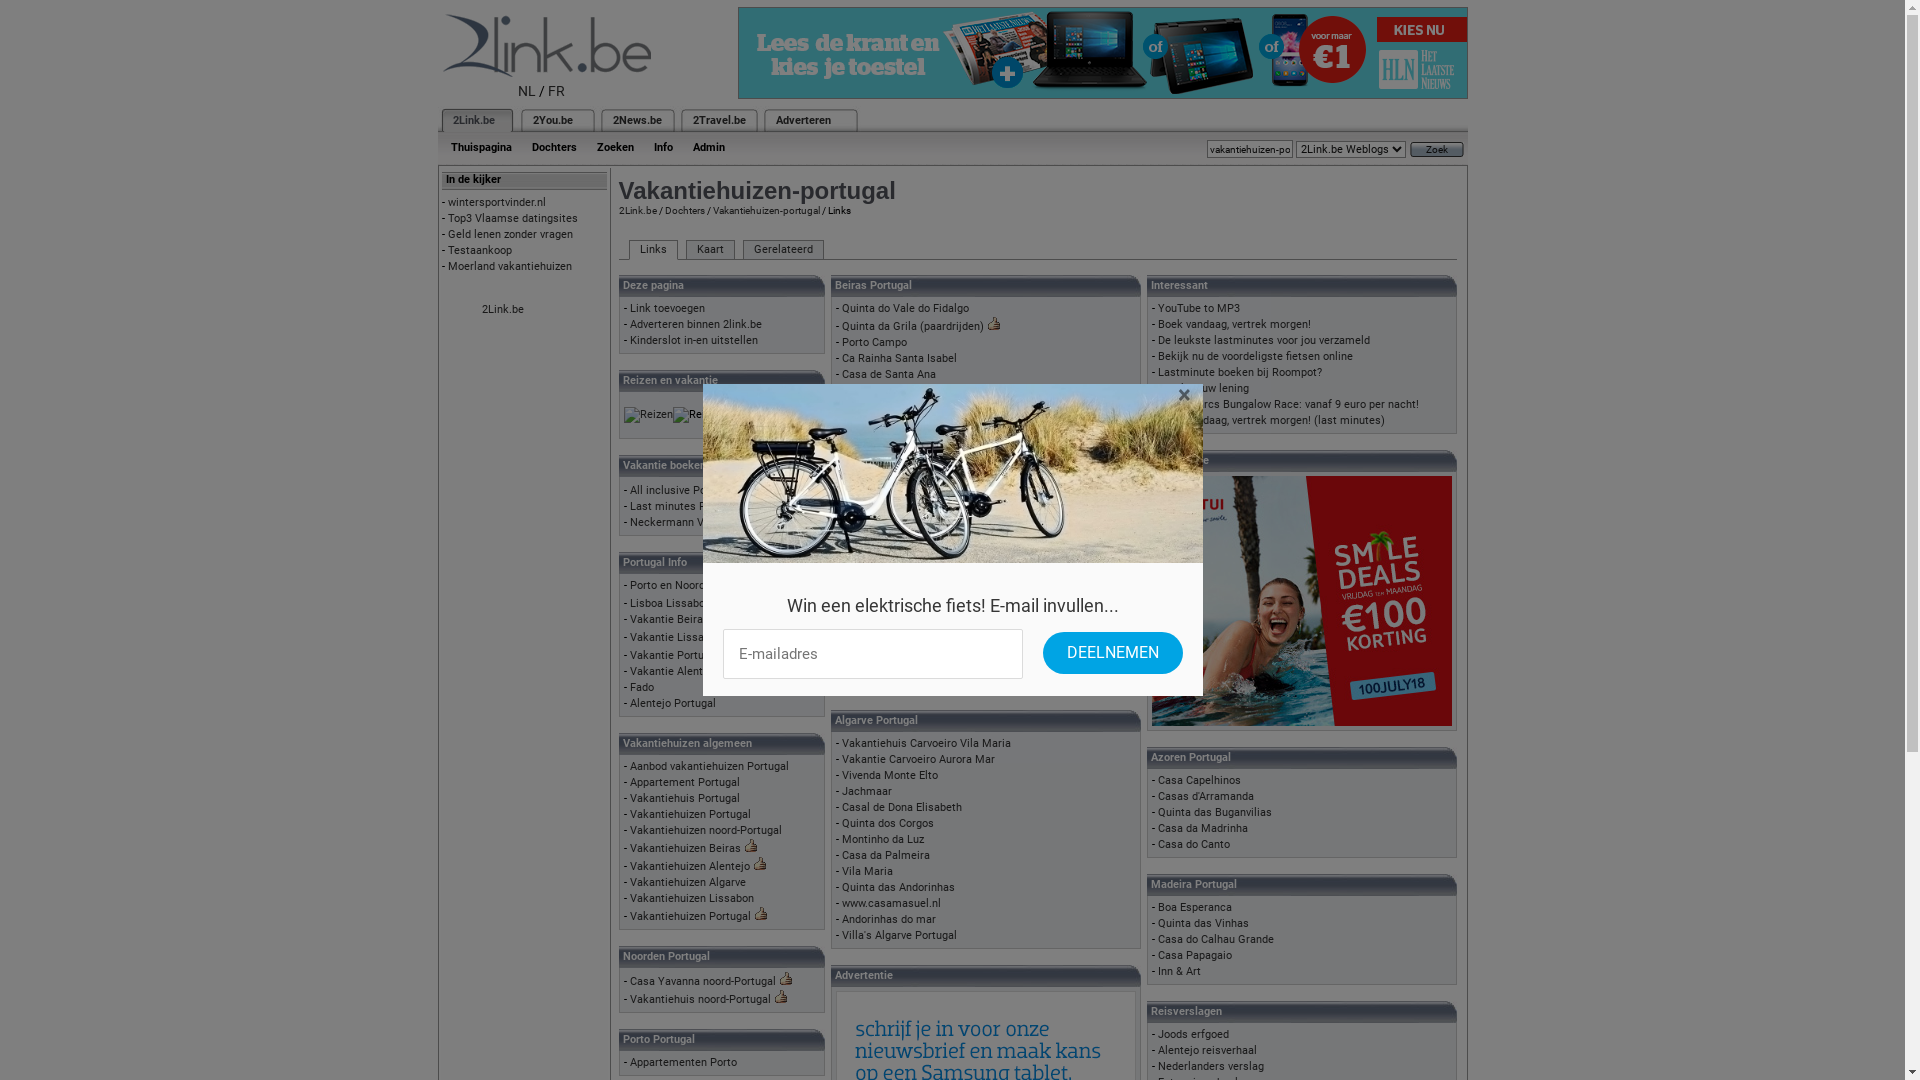 The width and height of the screenshot is (1920, 1080). Describe the element at coordinates (1203, 828) in the screenshot. I see `Casa da Madrinha` at that location.